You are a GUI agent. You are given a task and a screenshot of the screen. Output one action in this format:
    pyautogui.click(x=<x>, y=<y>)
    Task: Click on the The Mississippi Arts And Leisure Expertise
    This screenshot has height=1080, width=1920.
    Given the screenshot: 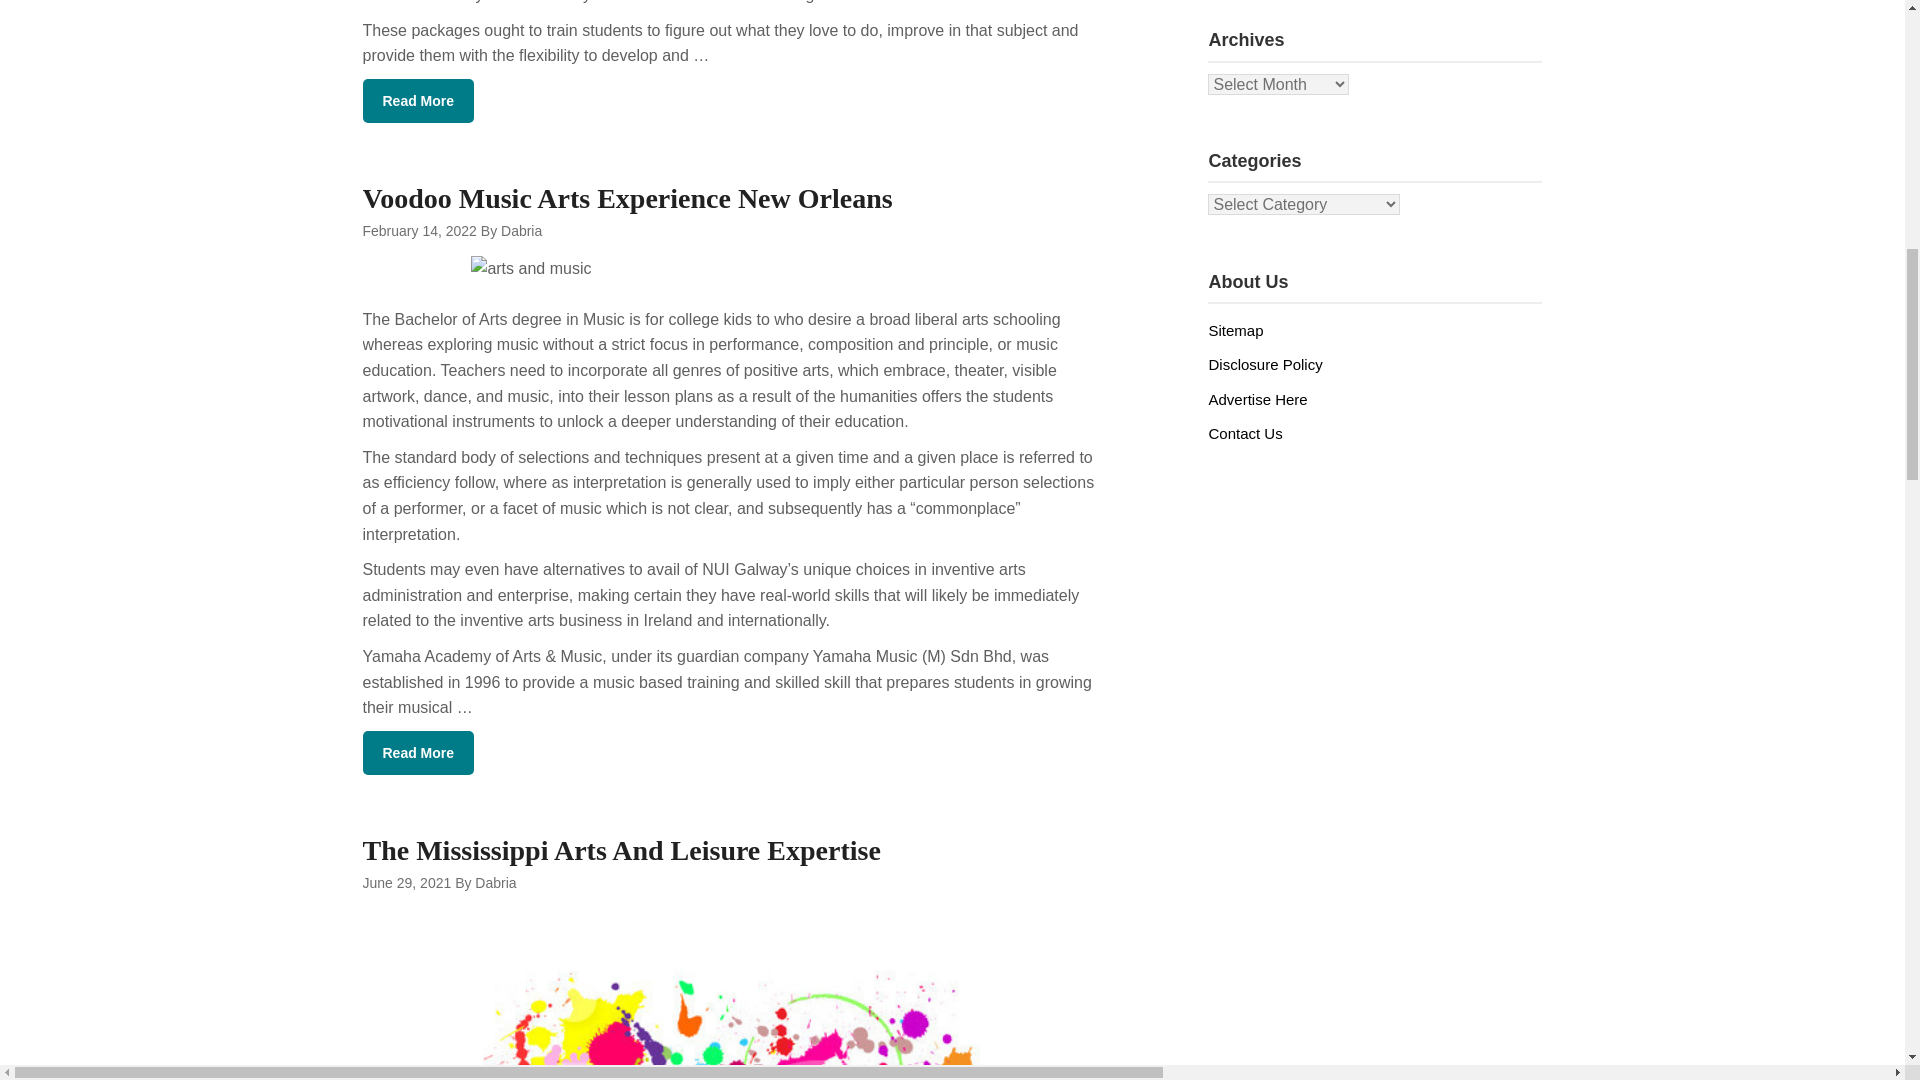 What is the action you would take?
    pyautogui.click(x=620, y=850)
    